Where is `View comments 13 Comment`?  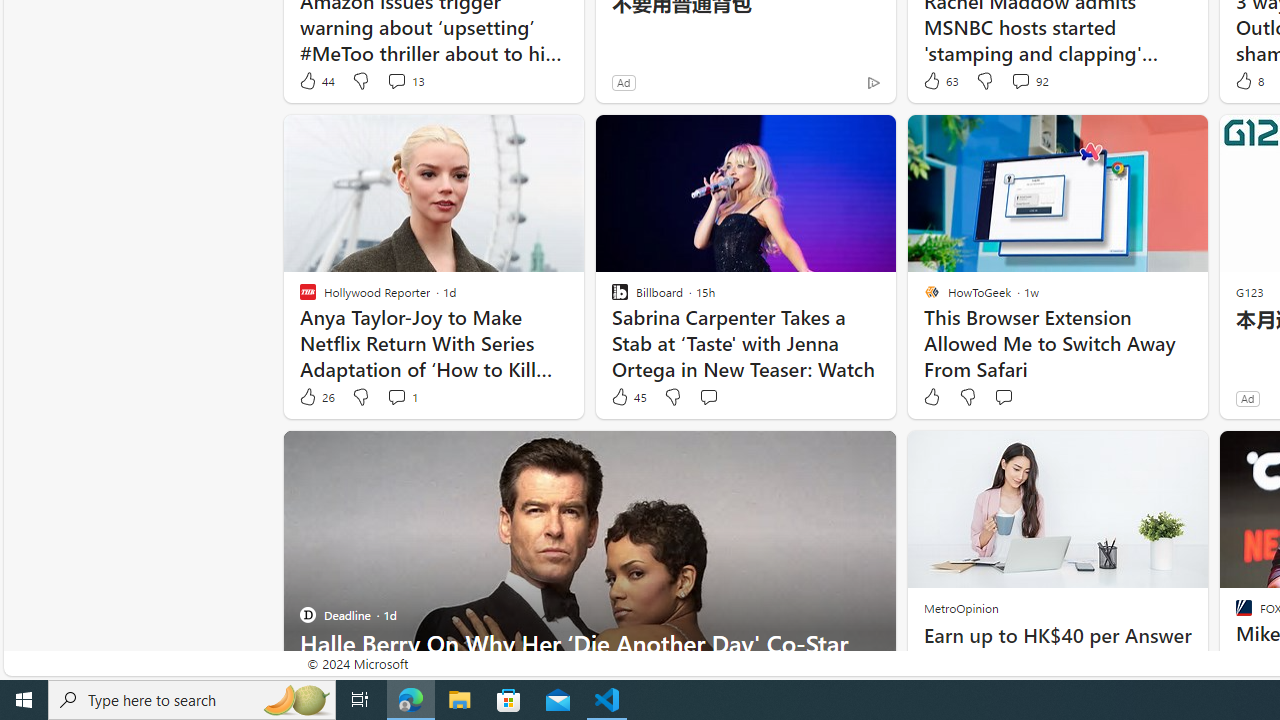
View comments 13 Comment is located at coordinates (404, 80).